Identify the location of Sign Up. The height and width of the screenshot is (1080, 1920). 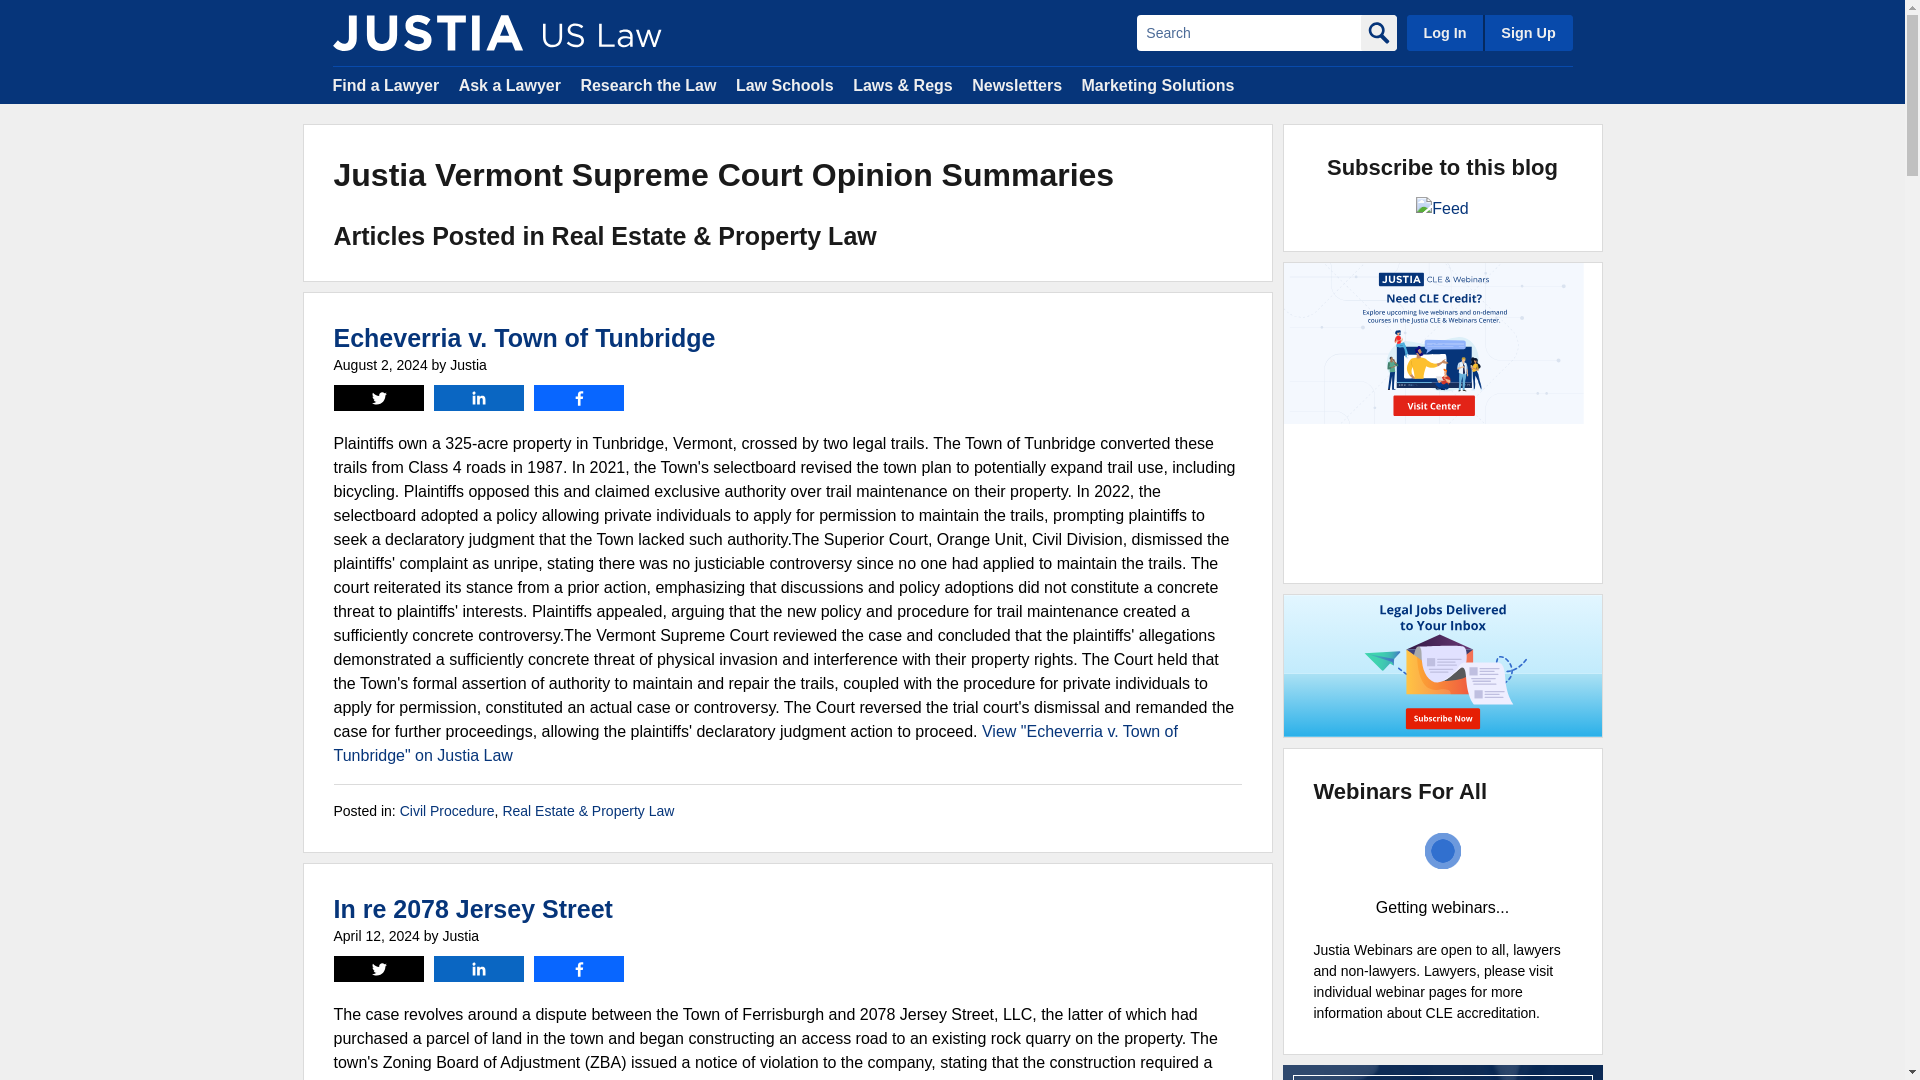
(1527, 32).